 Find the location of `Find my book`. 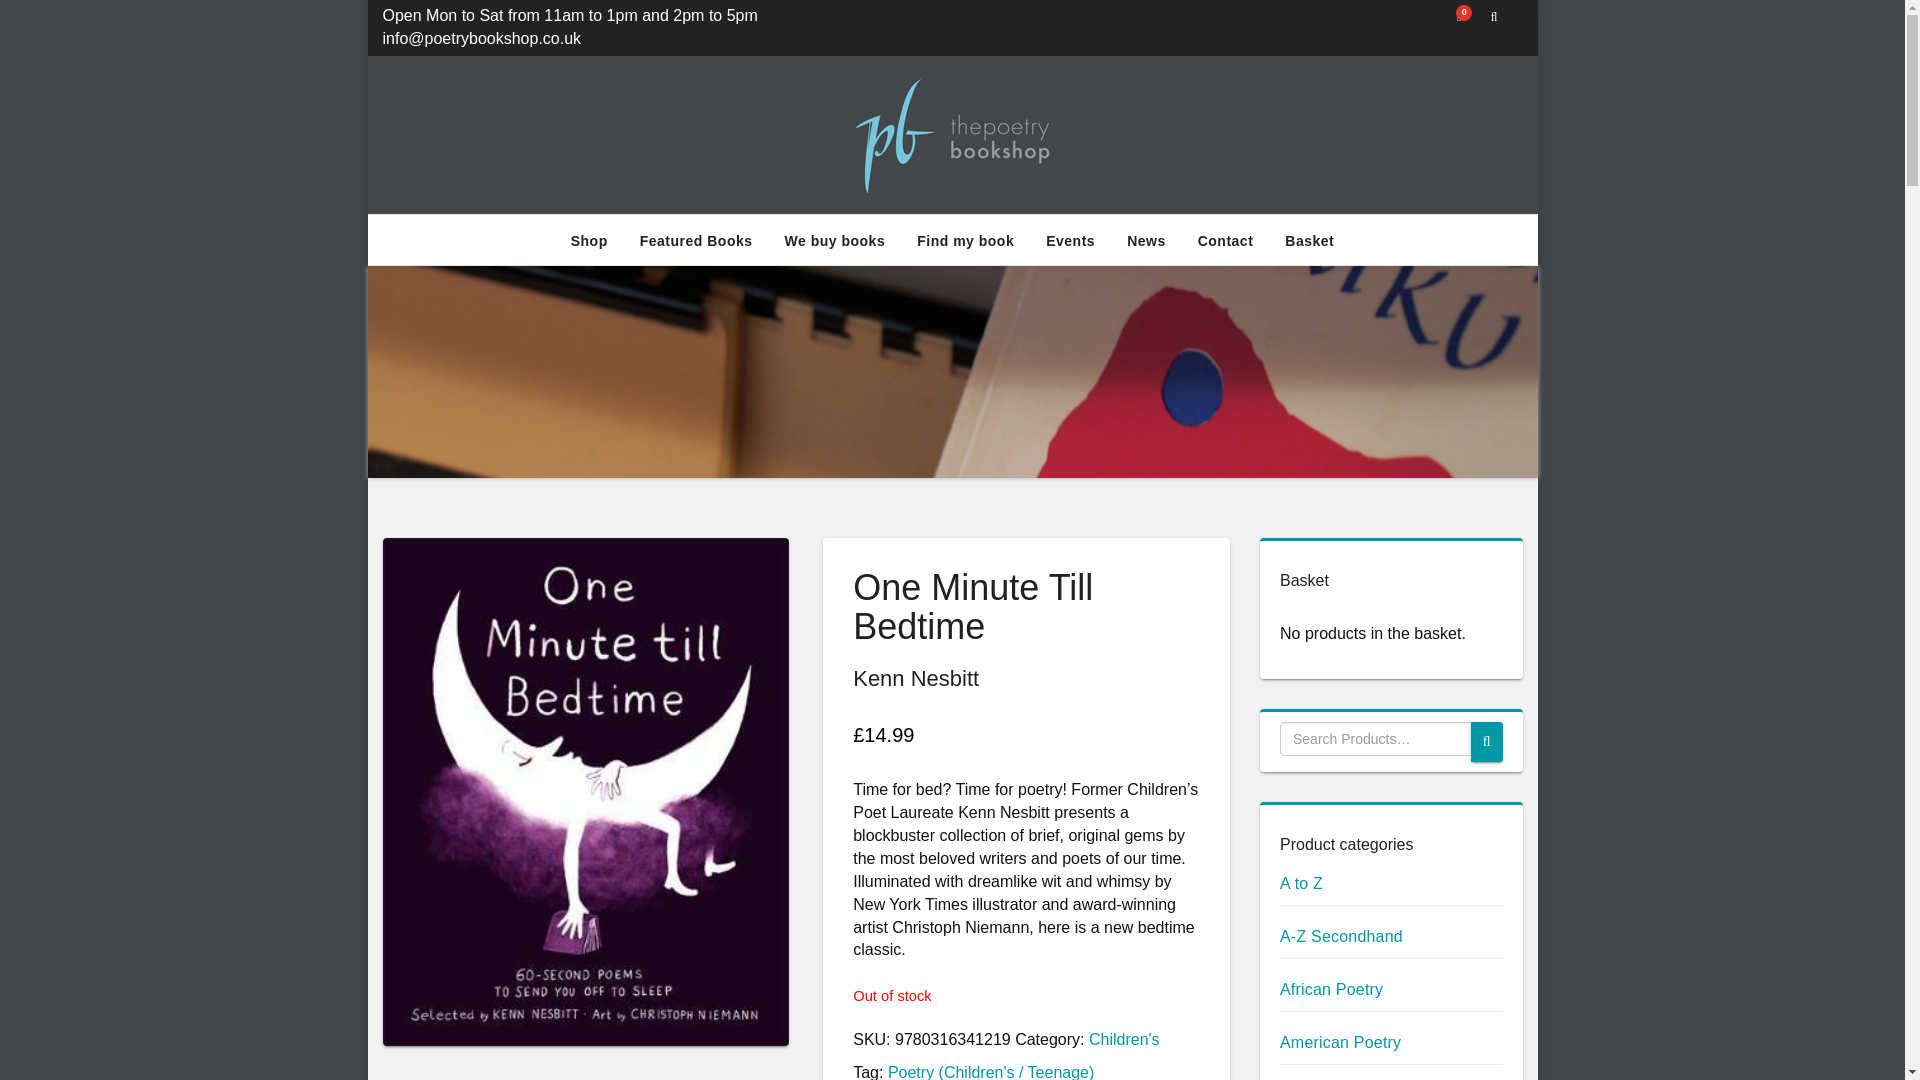

Find my book is located at coordinates (964, 240).